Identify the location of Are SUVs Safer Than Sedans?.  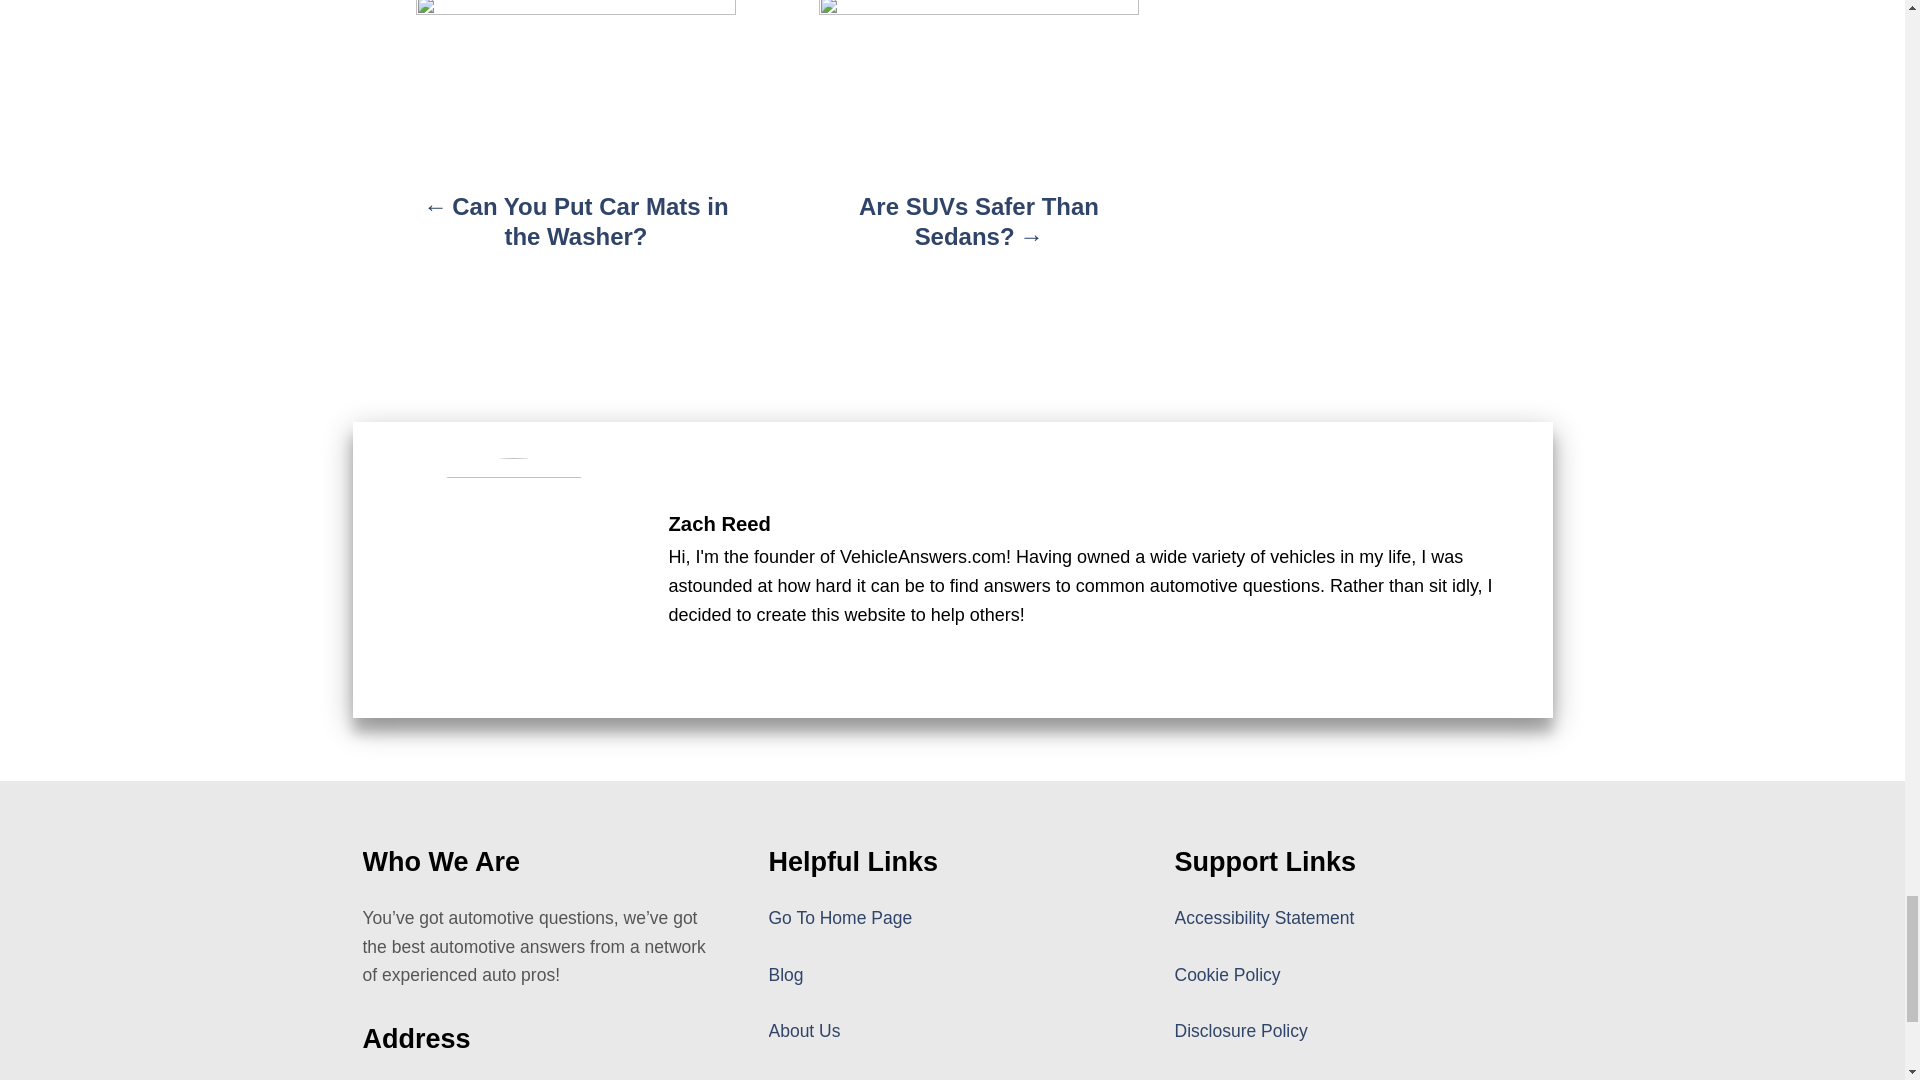
(978, 232).